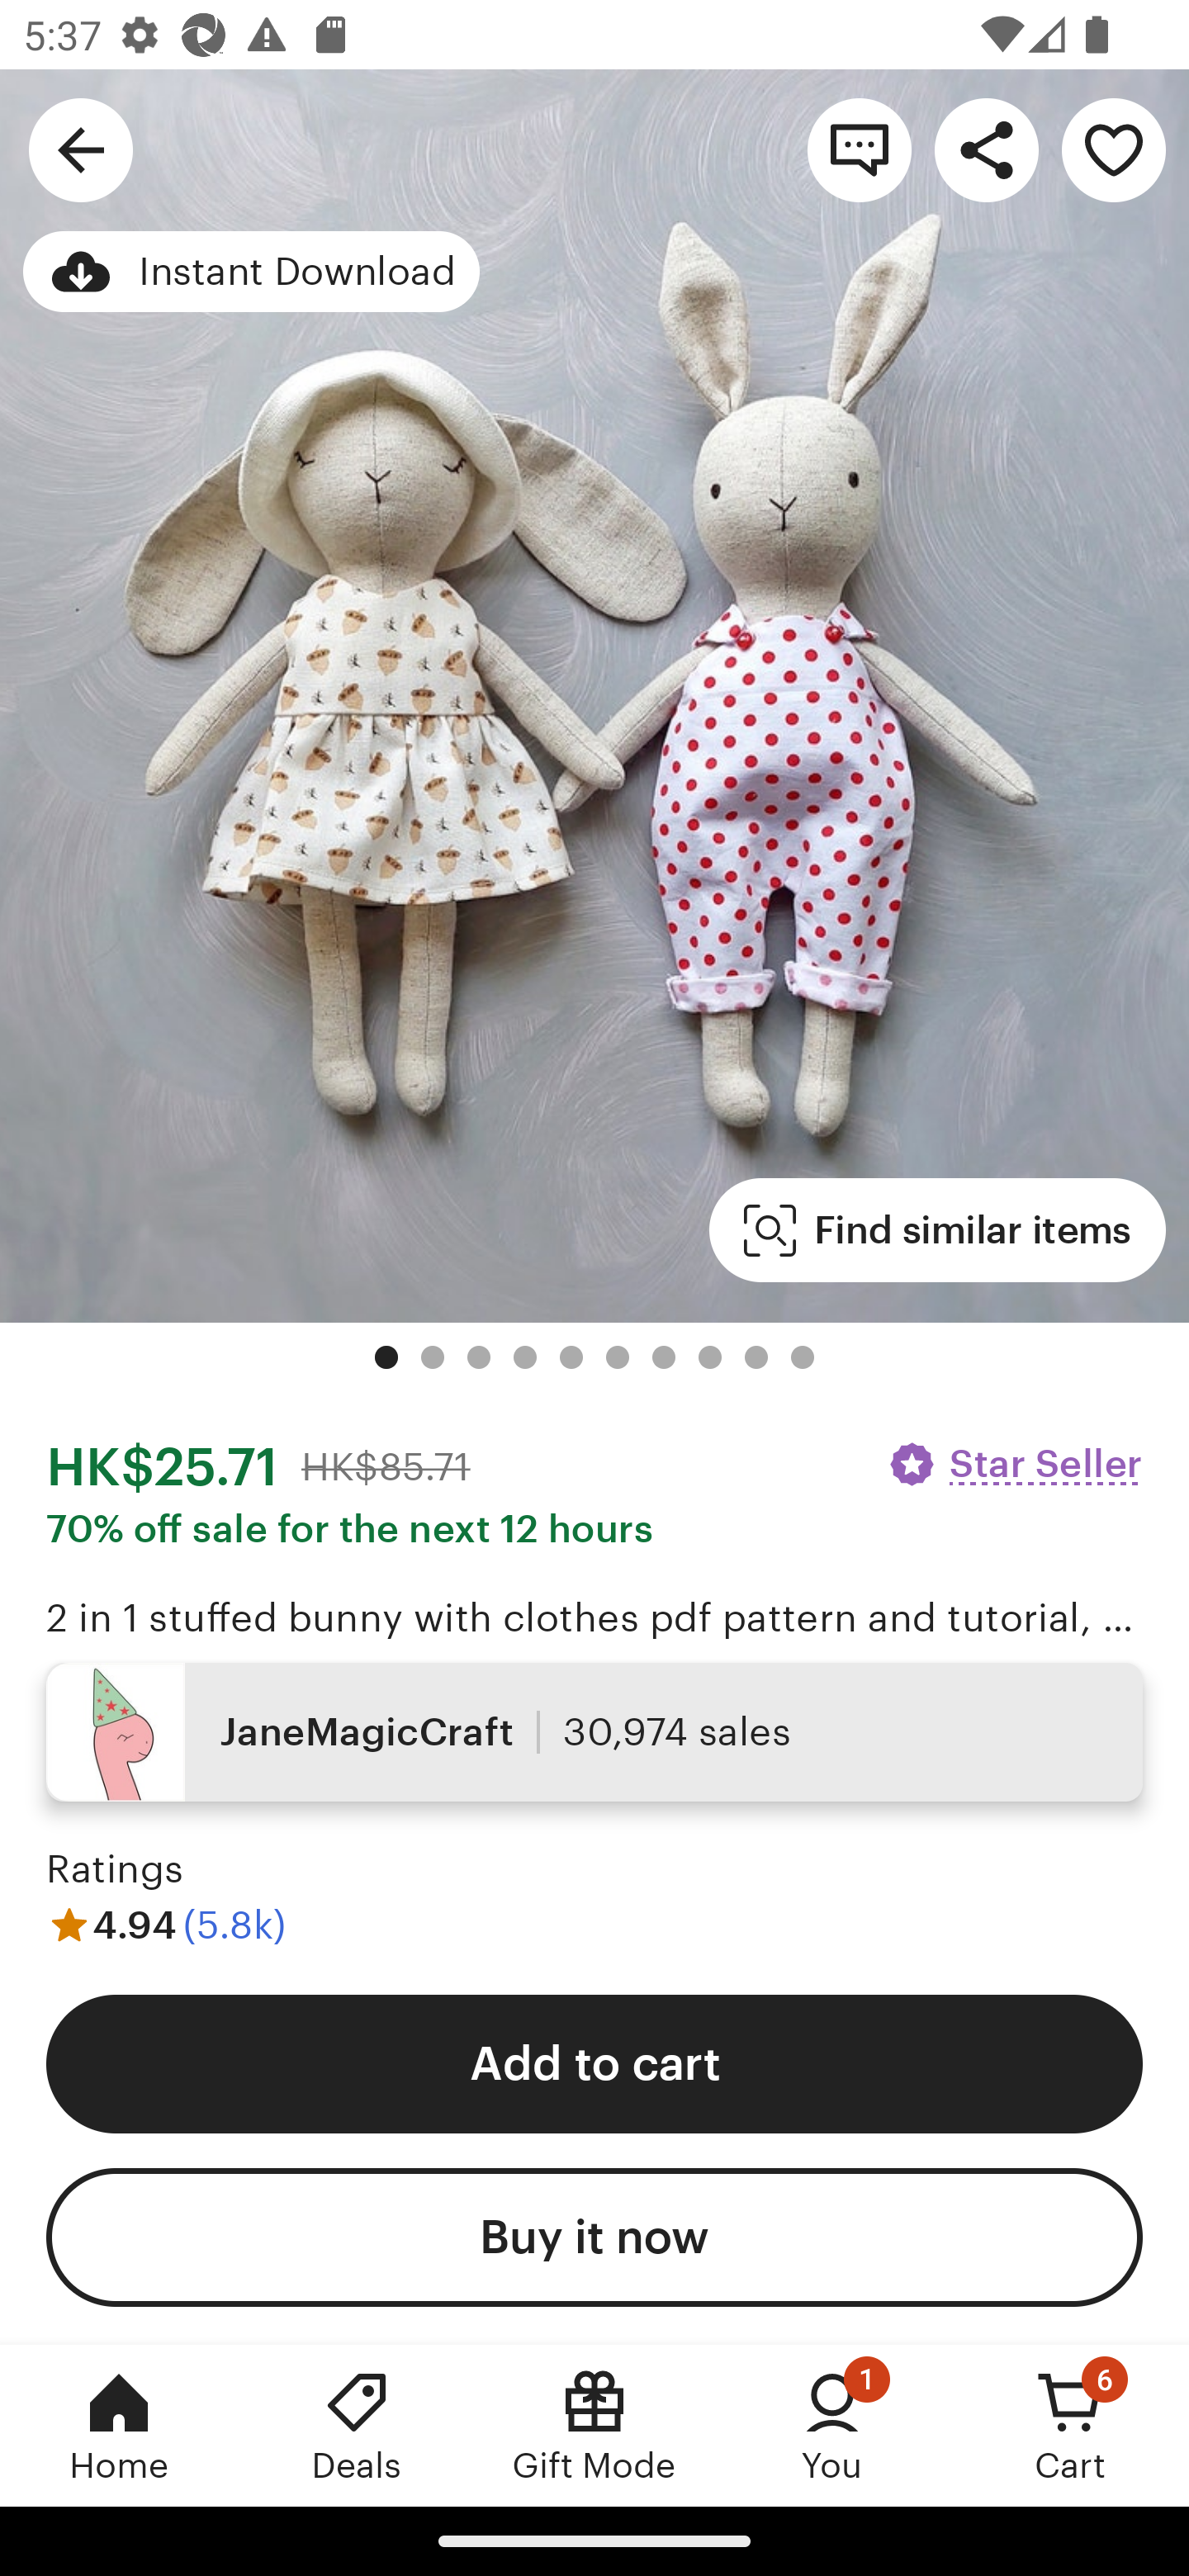 The image size is (1189, 2576). Describe the element at coordinates (938, 1230) in the screenshot. I see `Find similar items` at that location.